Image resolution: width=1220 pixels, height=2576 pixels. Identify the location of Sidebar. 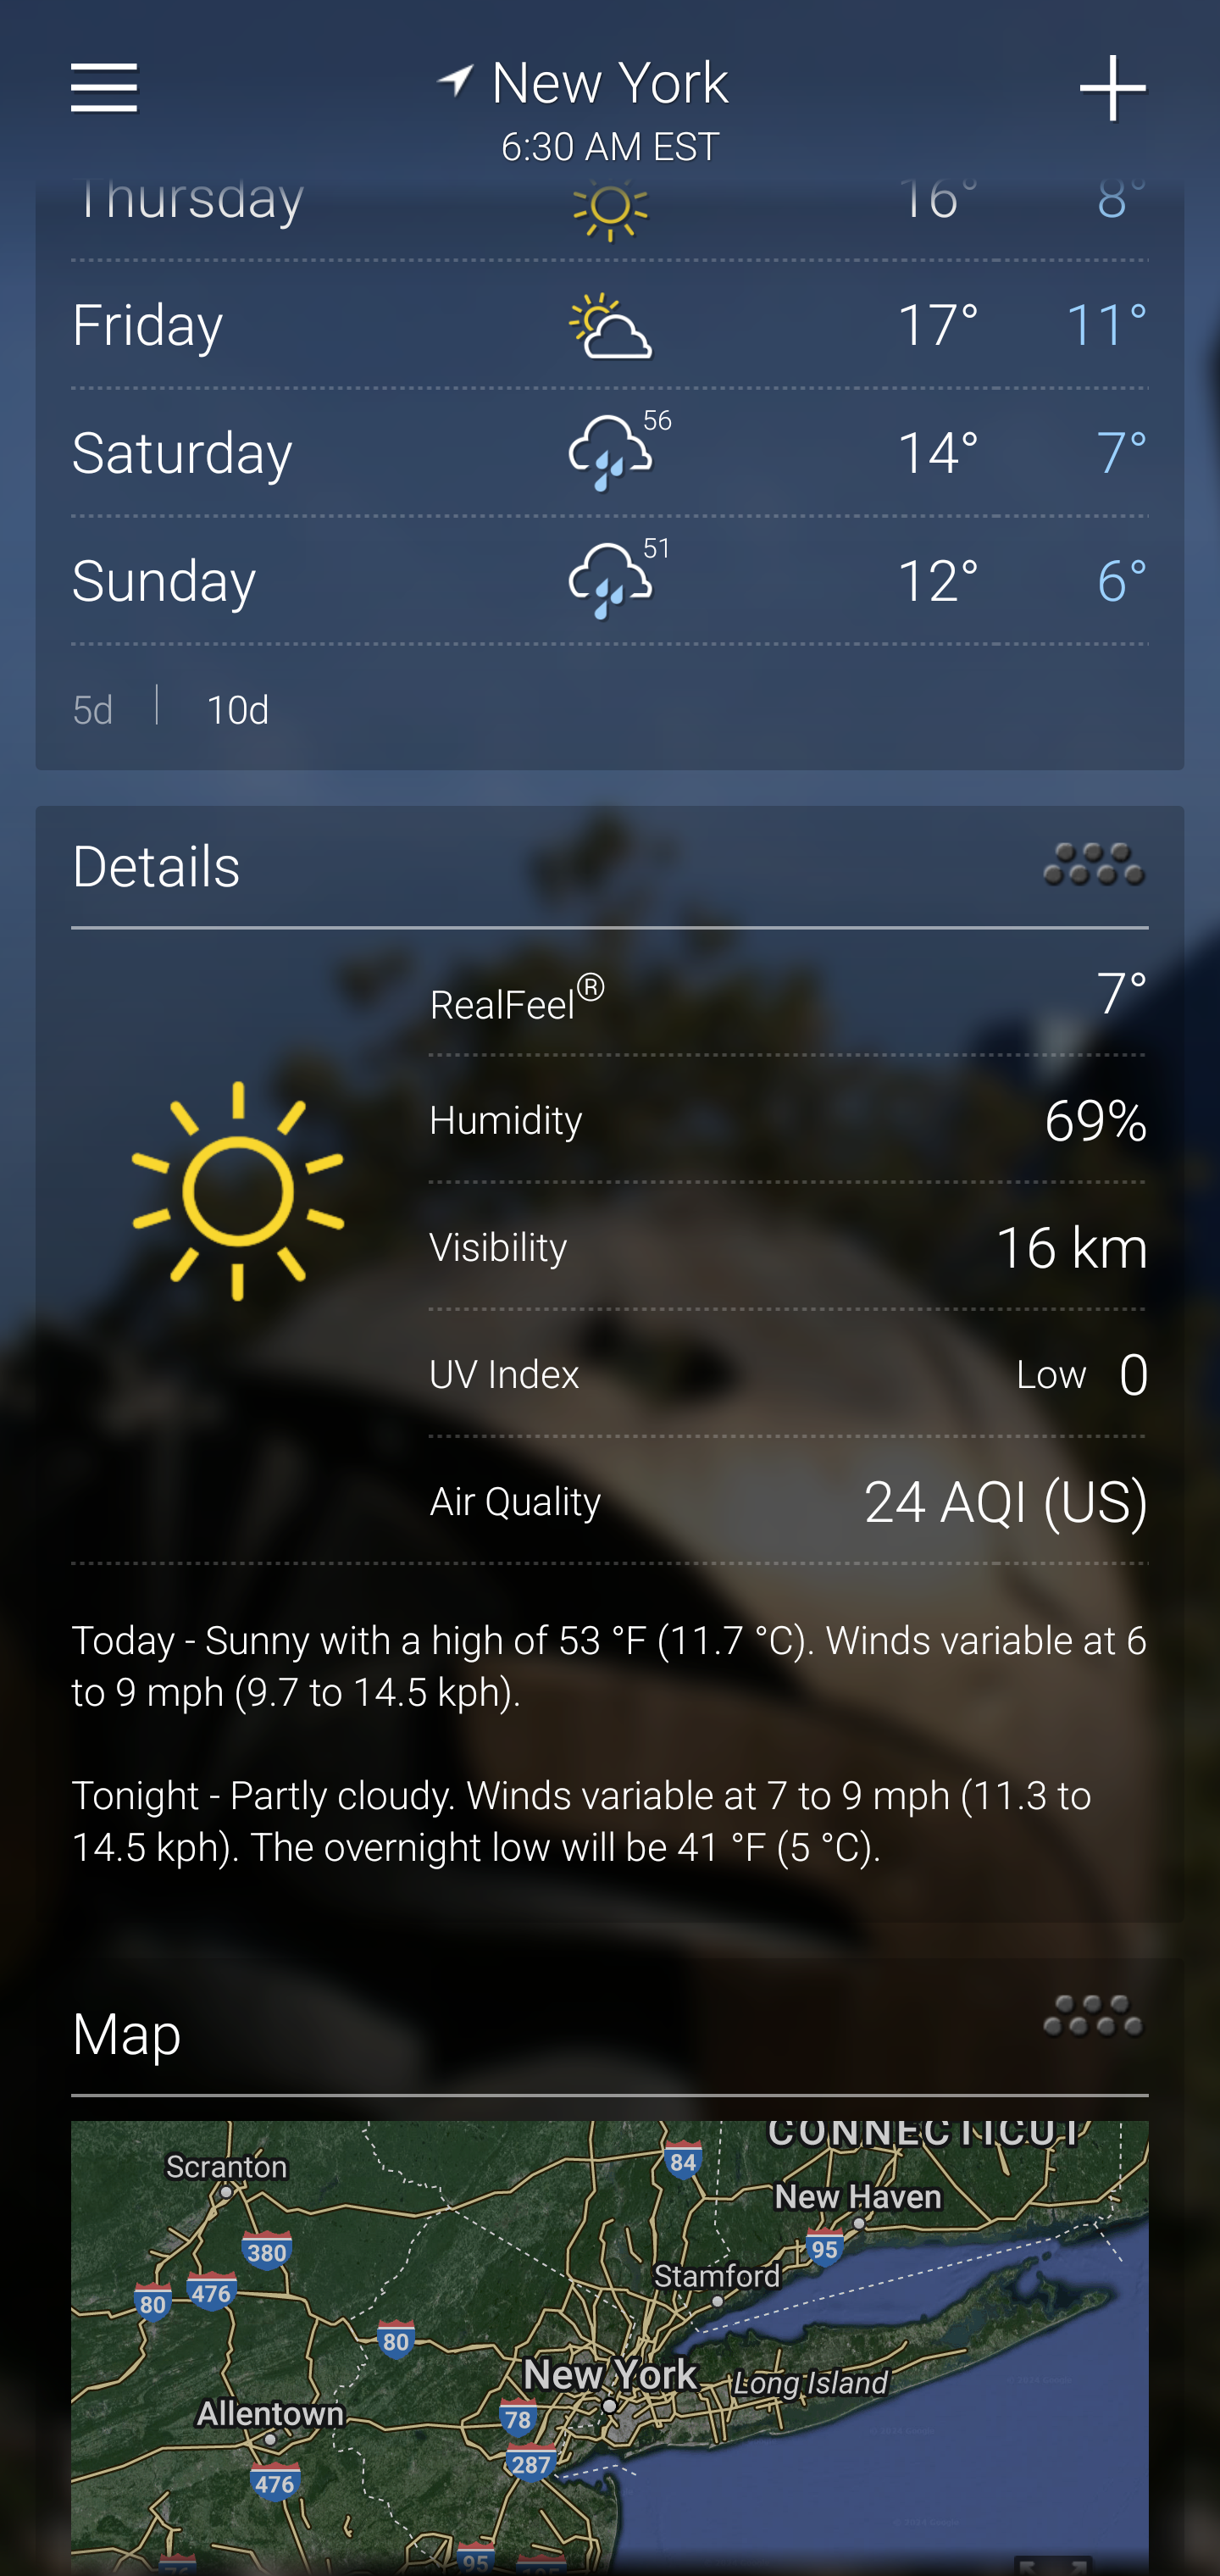
(105, 88).